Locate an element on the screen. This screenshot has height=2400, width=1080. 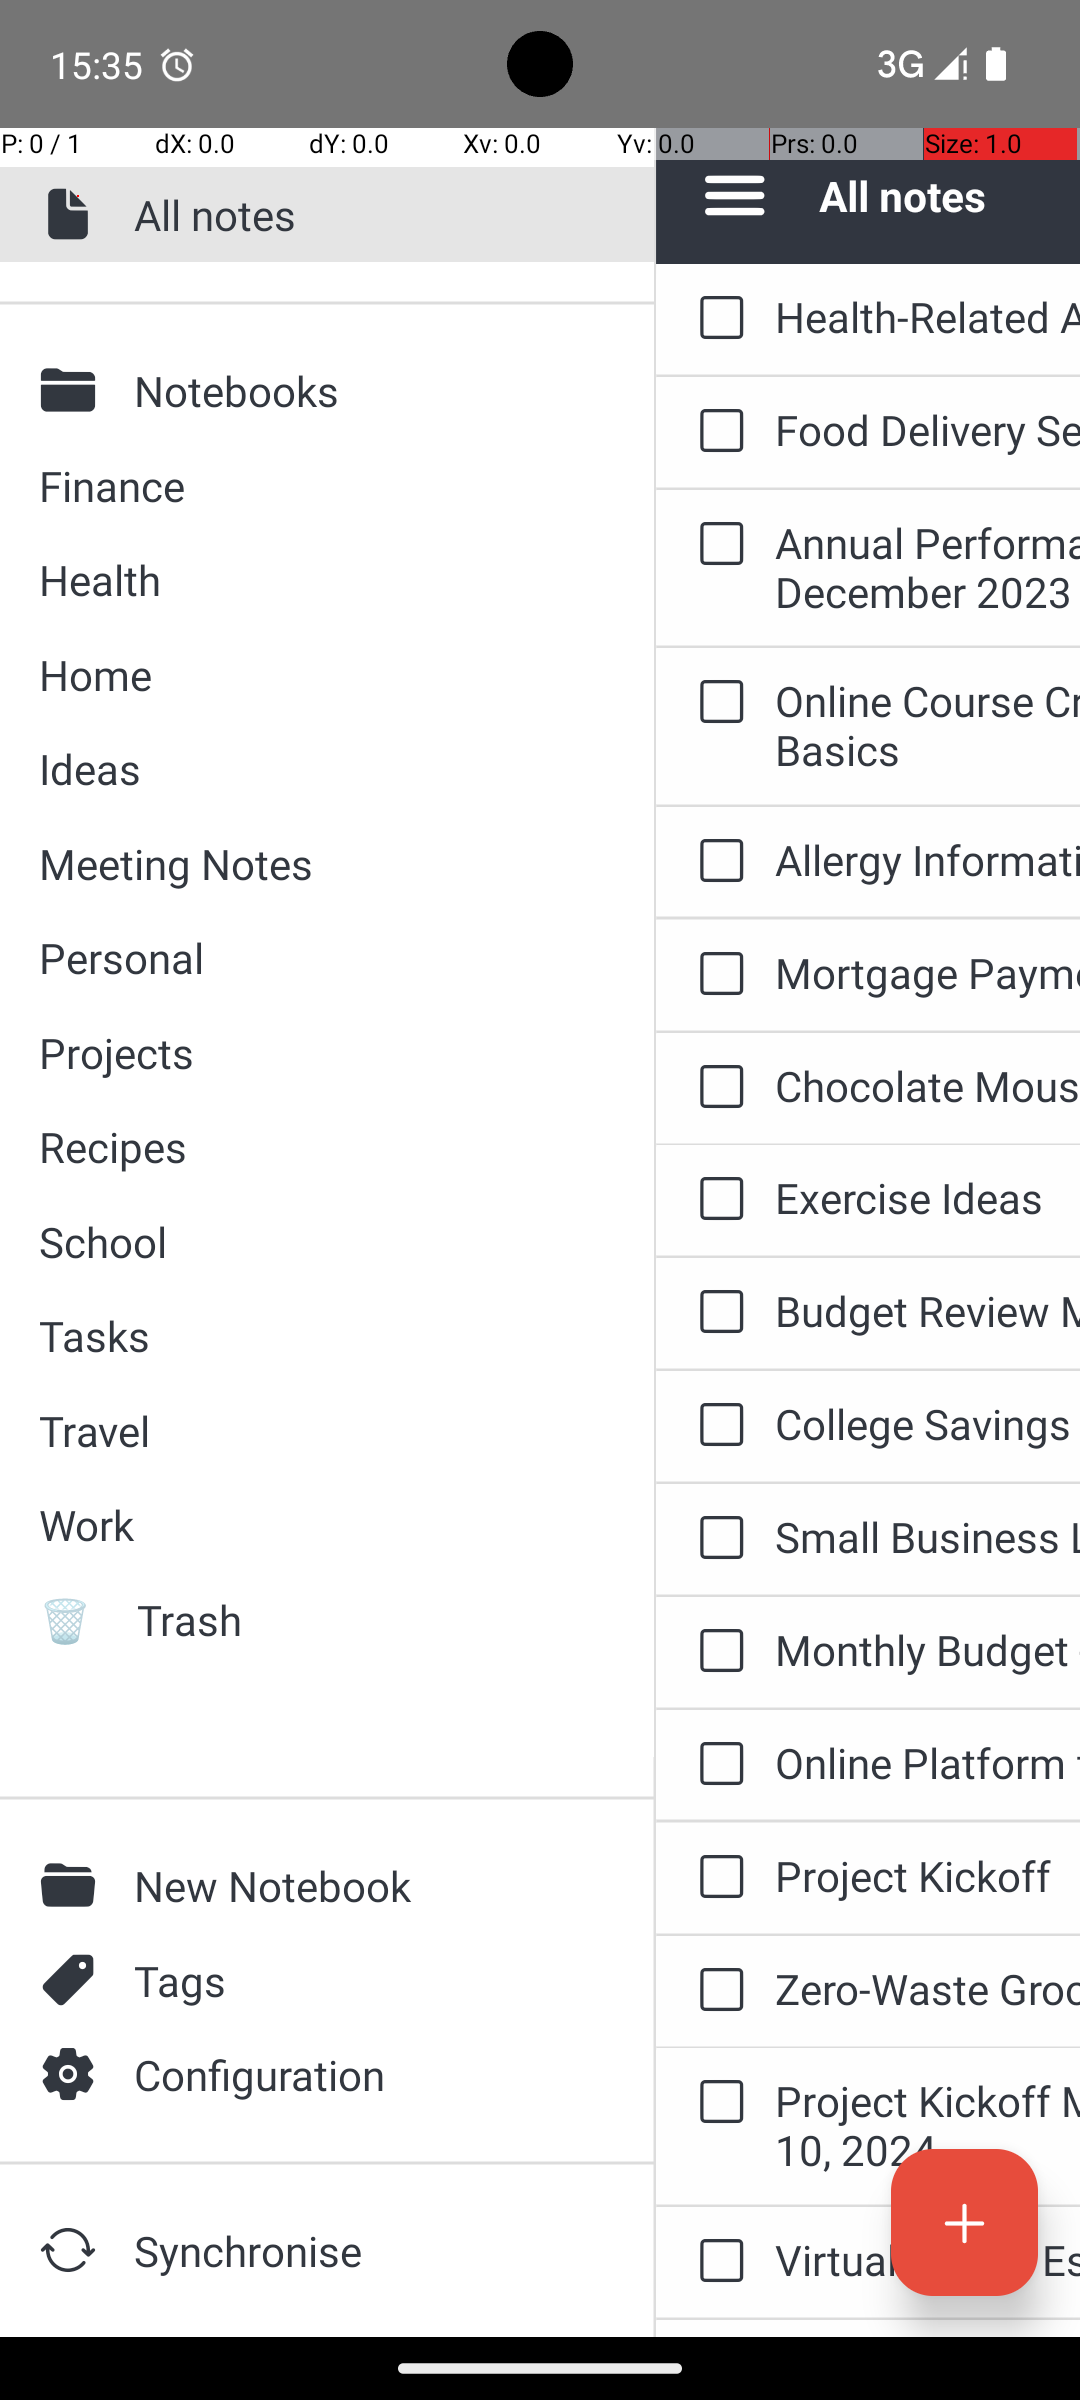
Food Delivery Service for Dietary Restrictions is located at coordinates (928, 430).